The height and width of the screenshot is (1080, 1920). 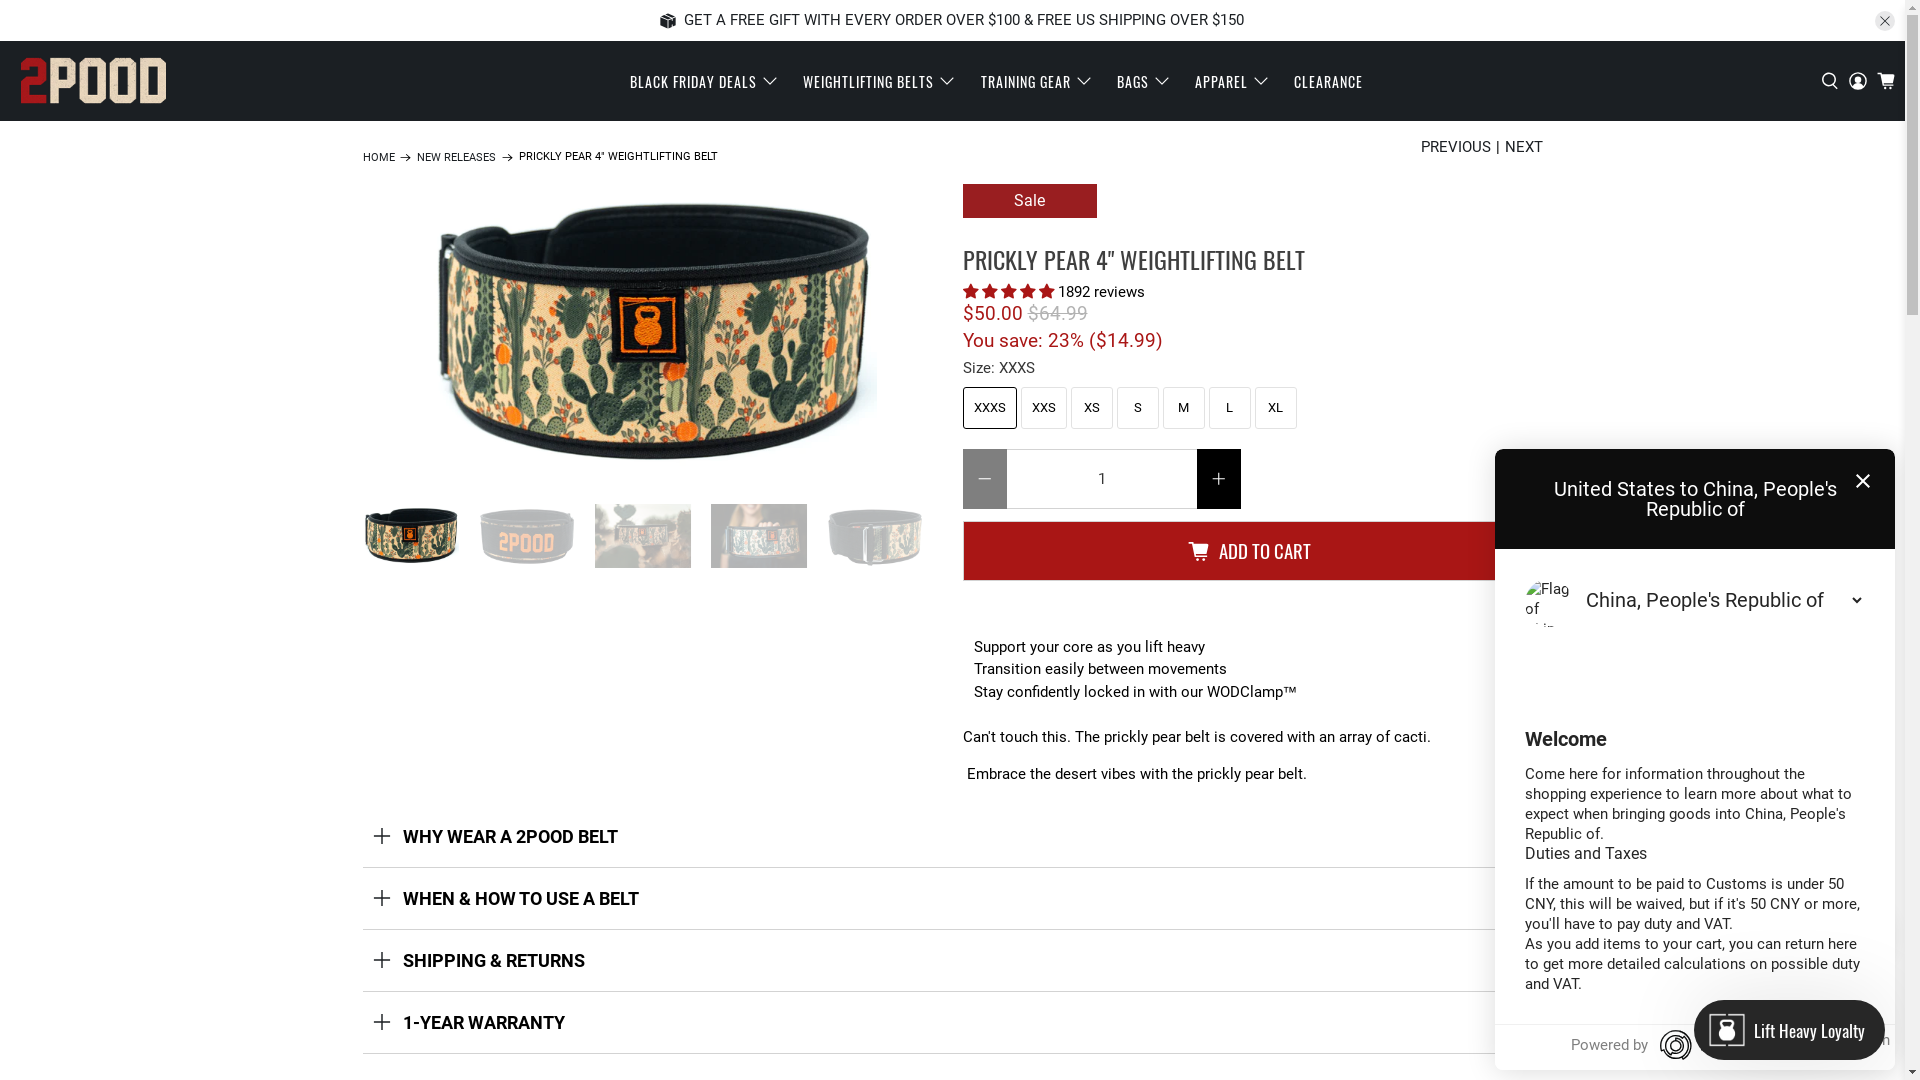 What do you see at coordinates (456, 158) in the screenshot?
I see `NEW RELEASES` at bounding box center [456, 158].